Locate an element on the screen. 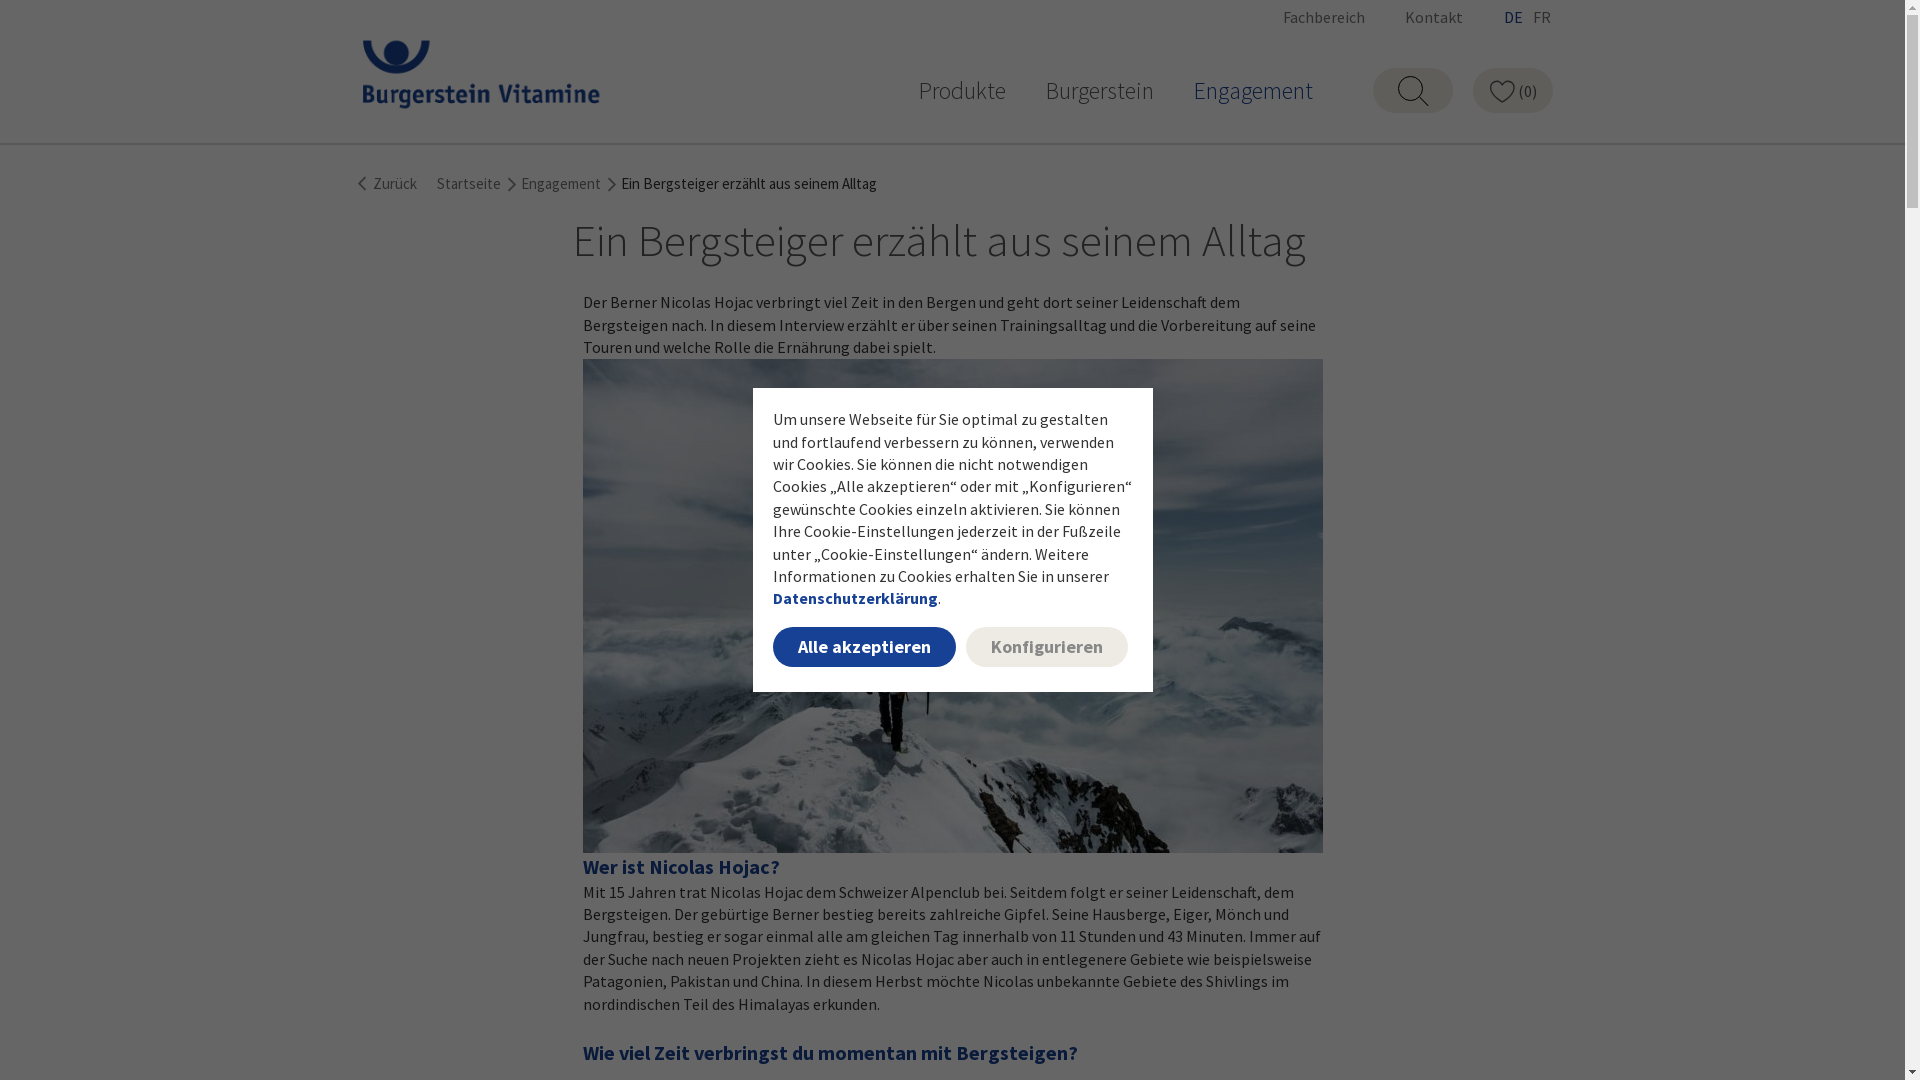  Engagement is located at coordinates (560, 184).